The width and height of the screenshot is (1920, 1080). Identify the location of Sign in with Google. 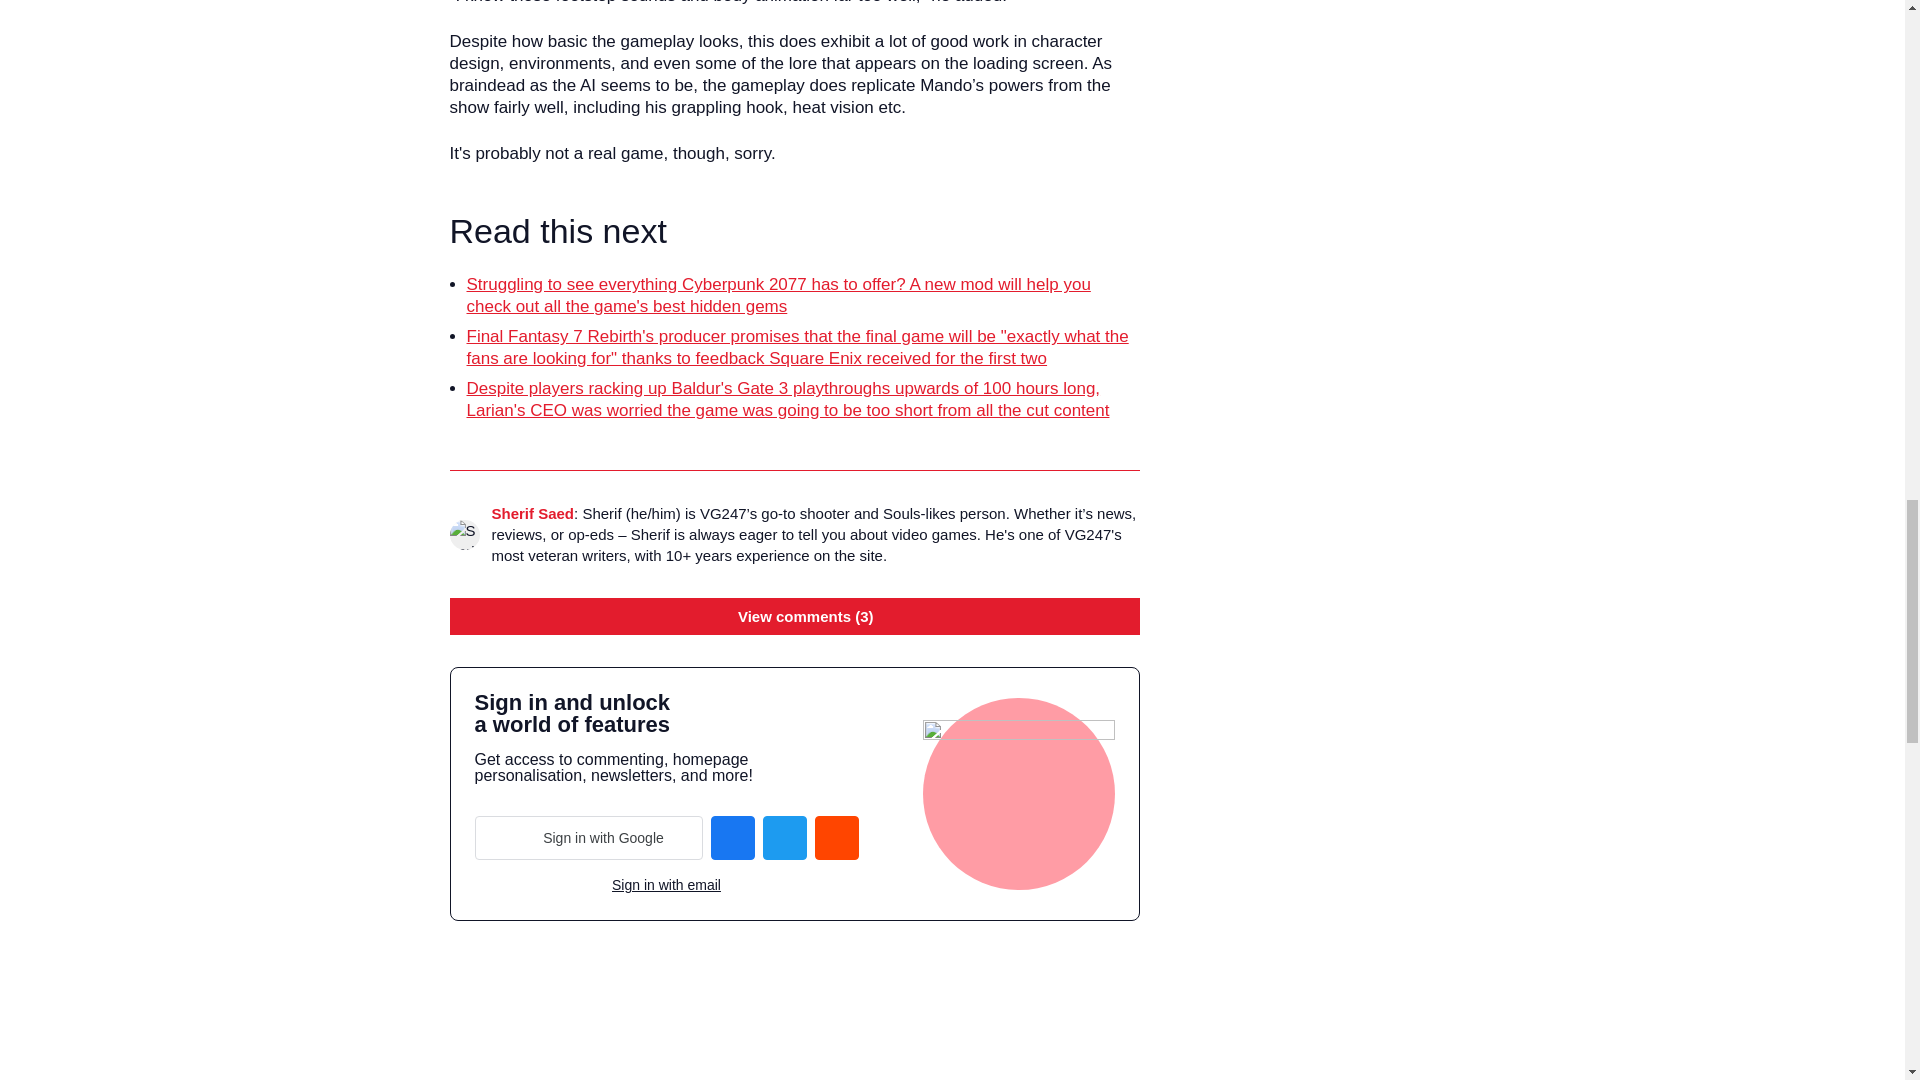
(588, 838).